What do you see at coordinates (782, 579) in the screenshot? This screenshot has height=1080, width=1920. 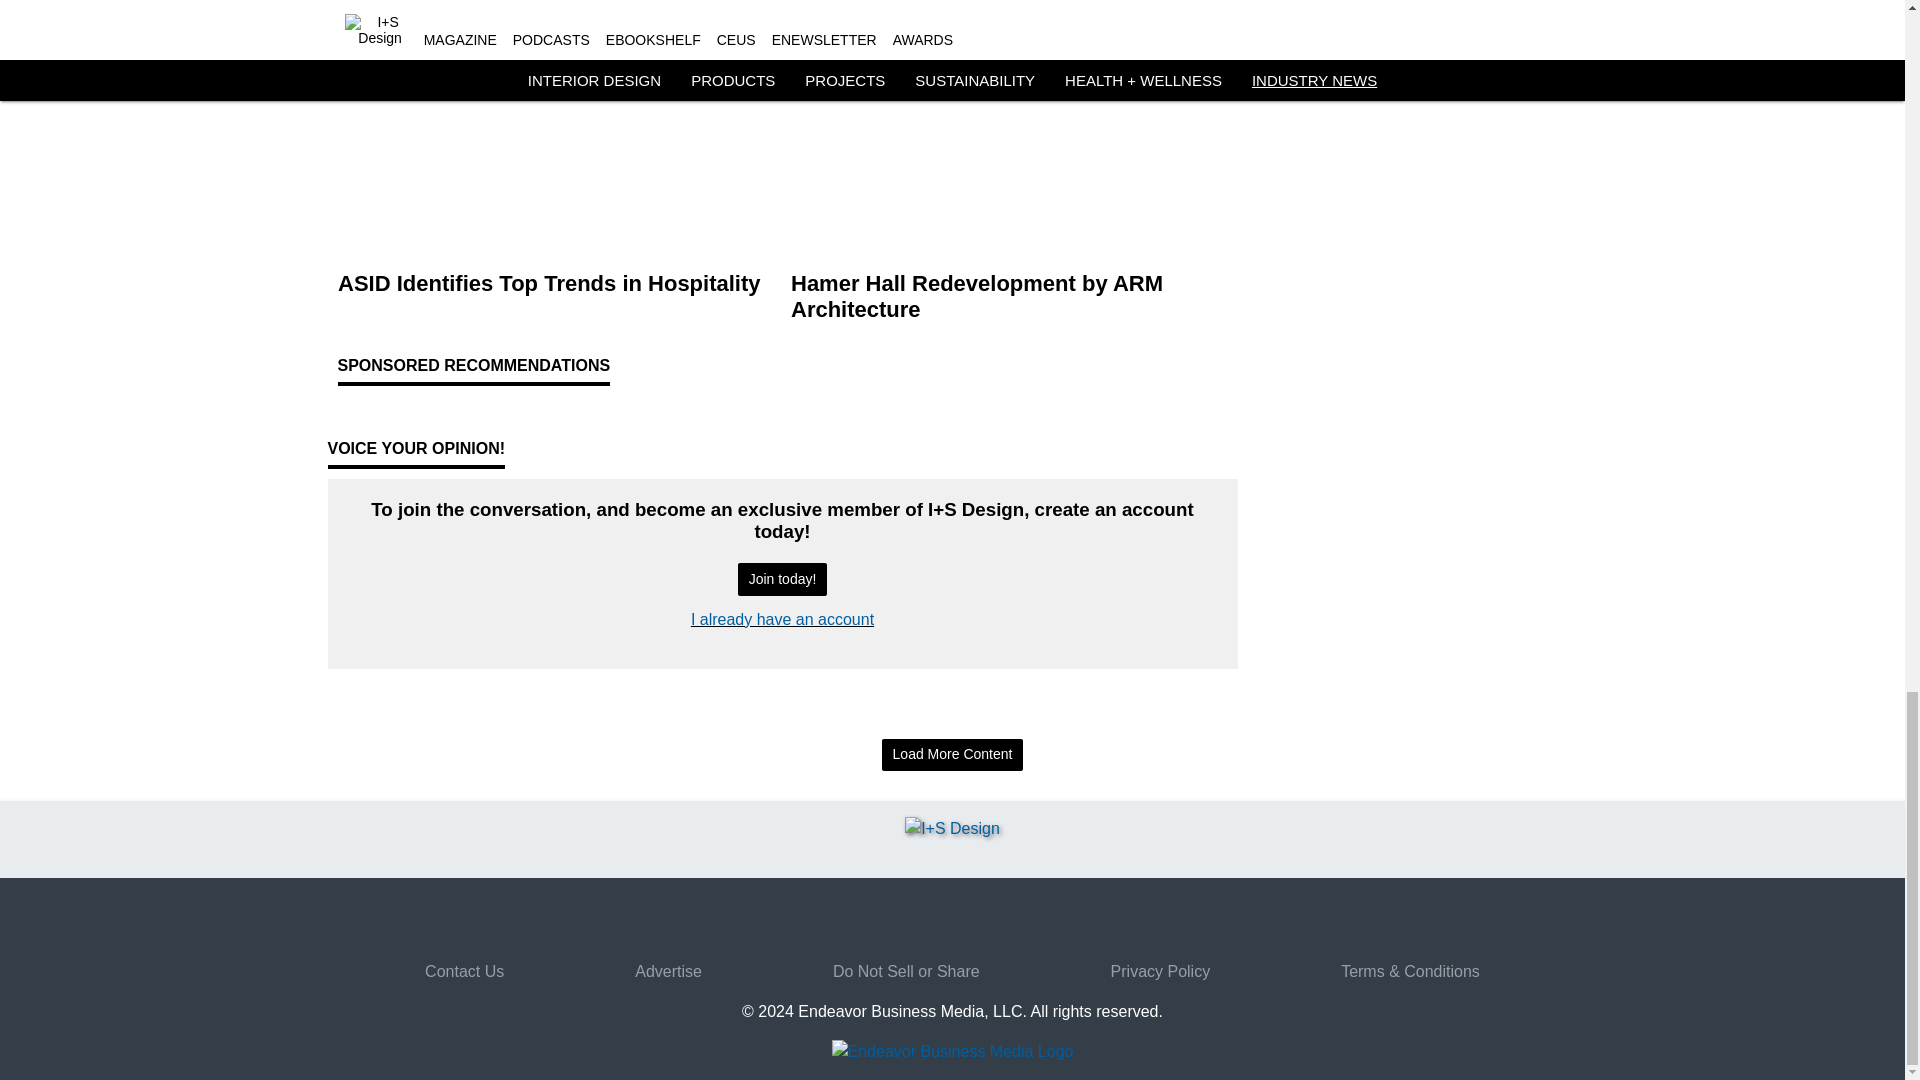 I see `Join today!` at bounding box center [782, 579].